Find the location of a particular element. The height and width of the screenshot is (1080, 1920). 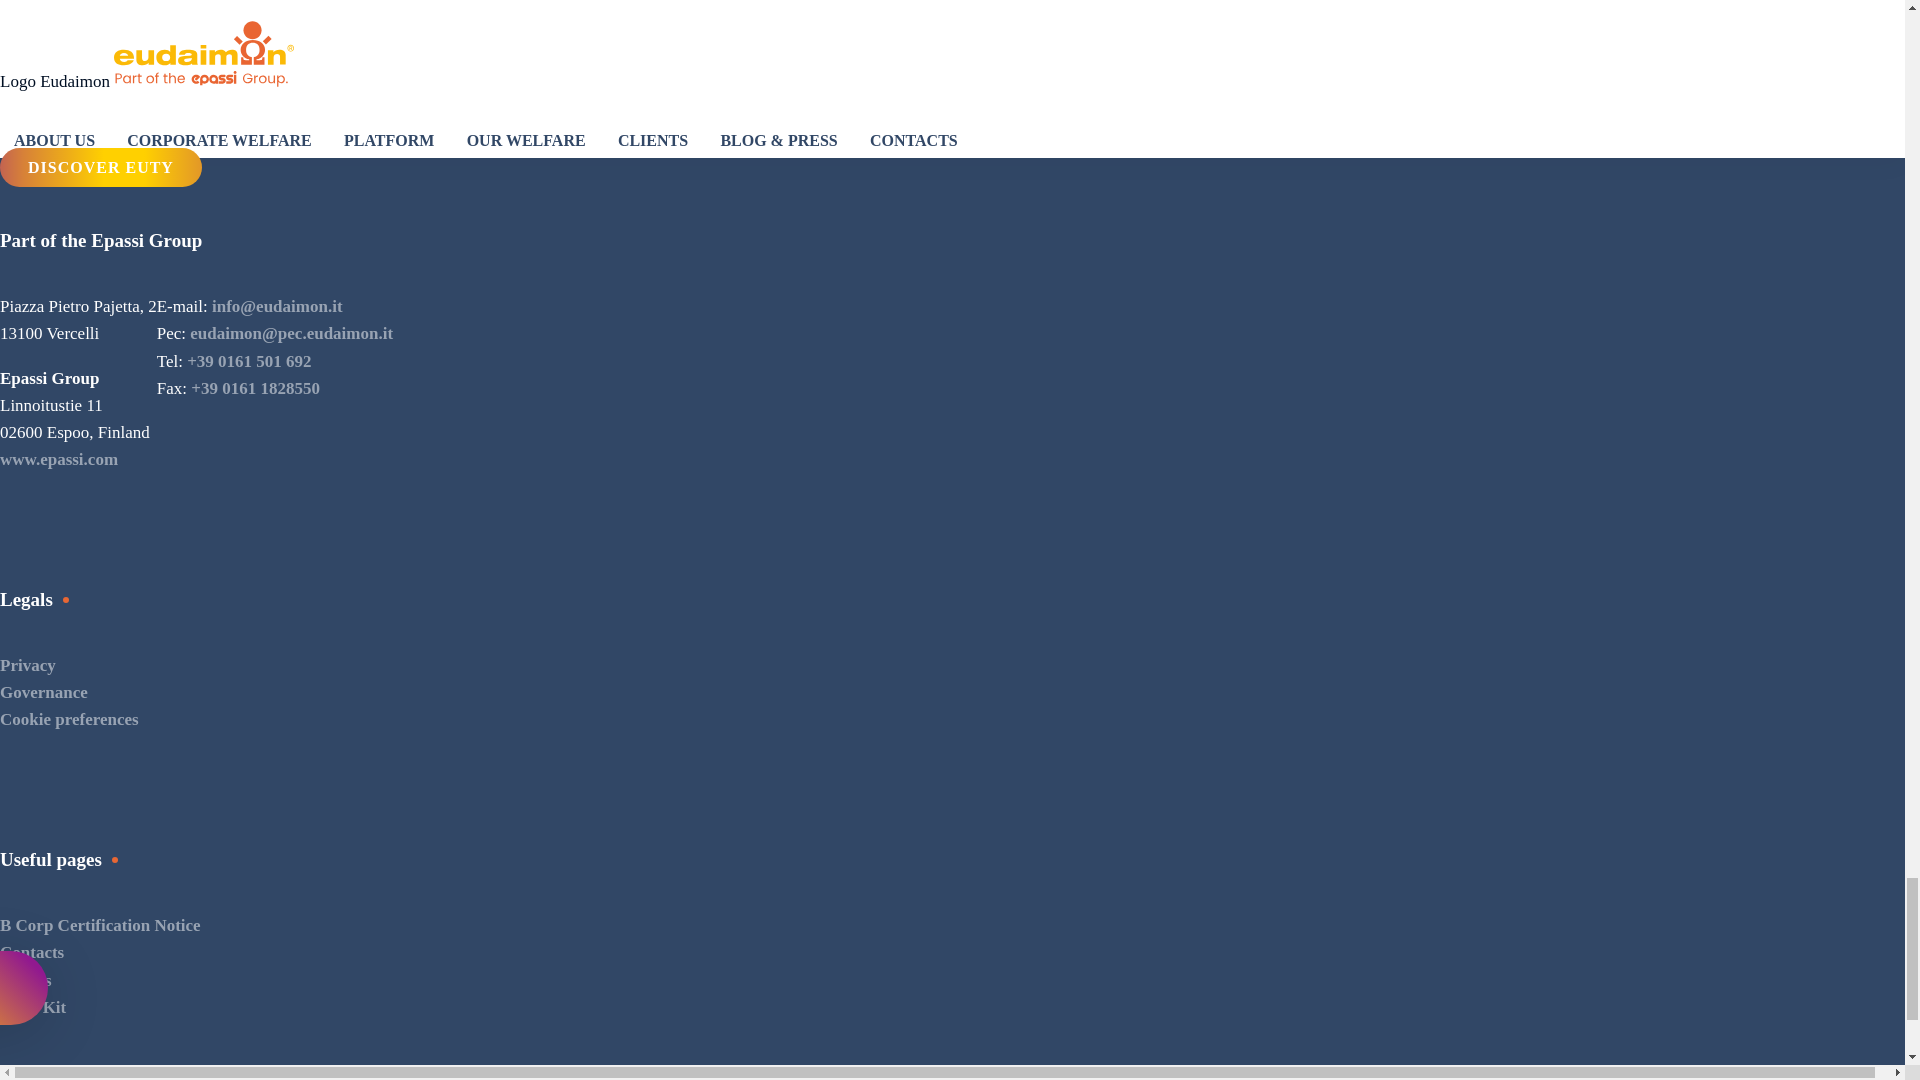

Cookie preferences is located at coordinates (69, 719).